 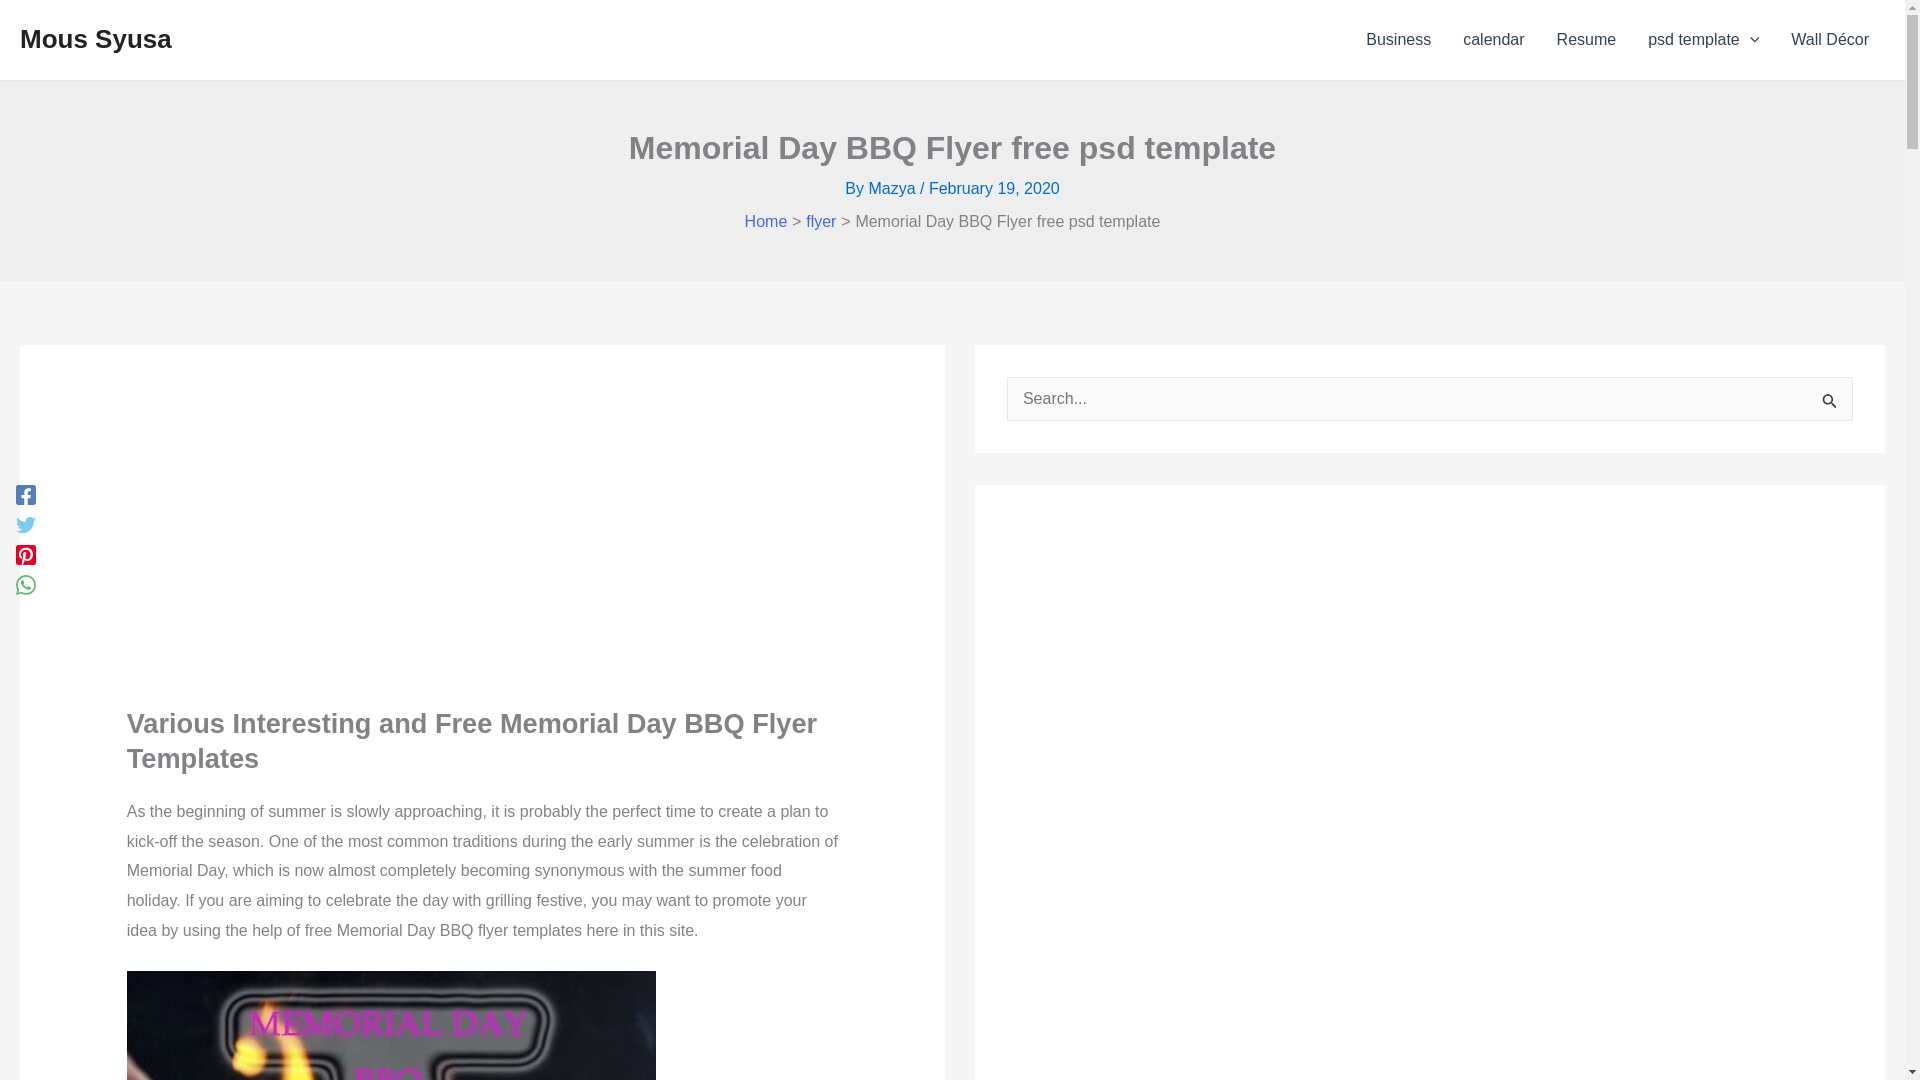 I want to click on Advertisement, so click(x=276, y=562).